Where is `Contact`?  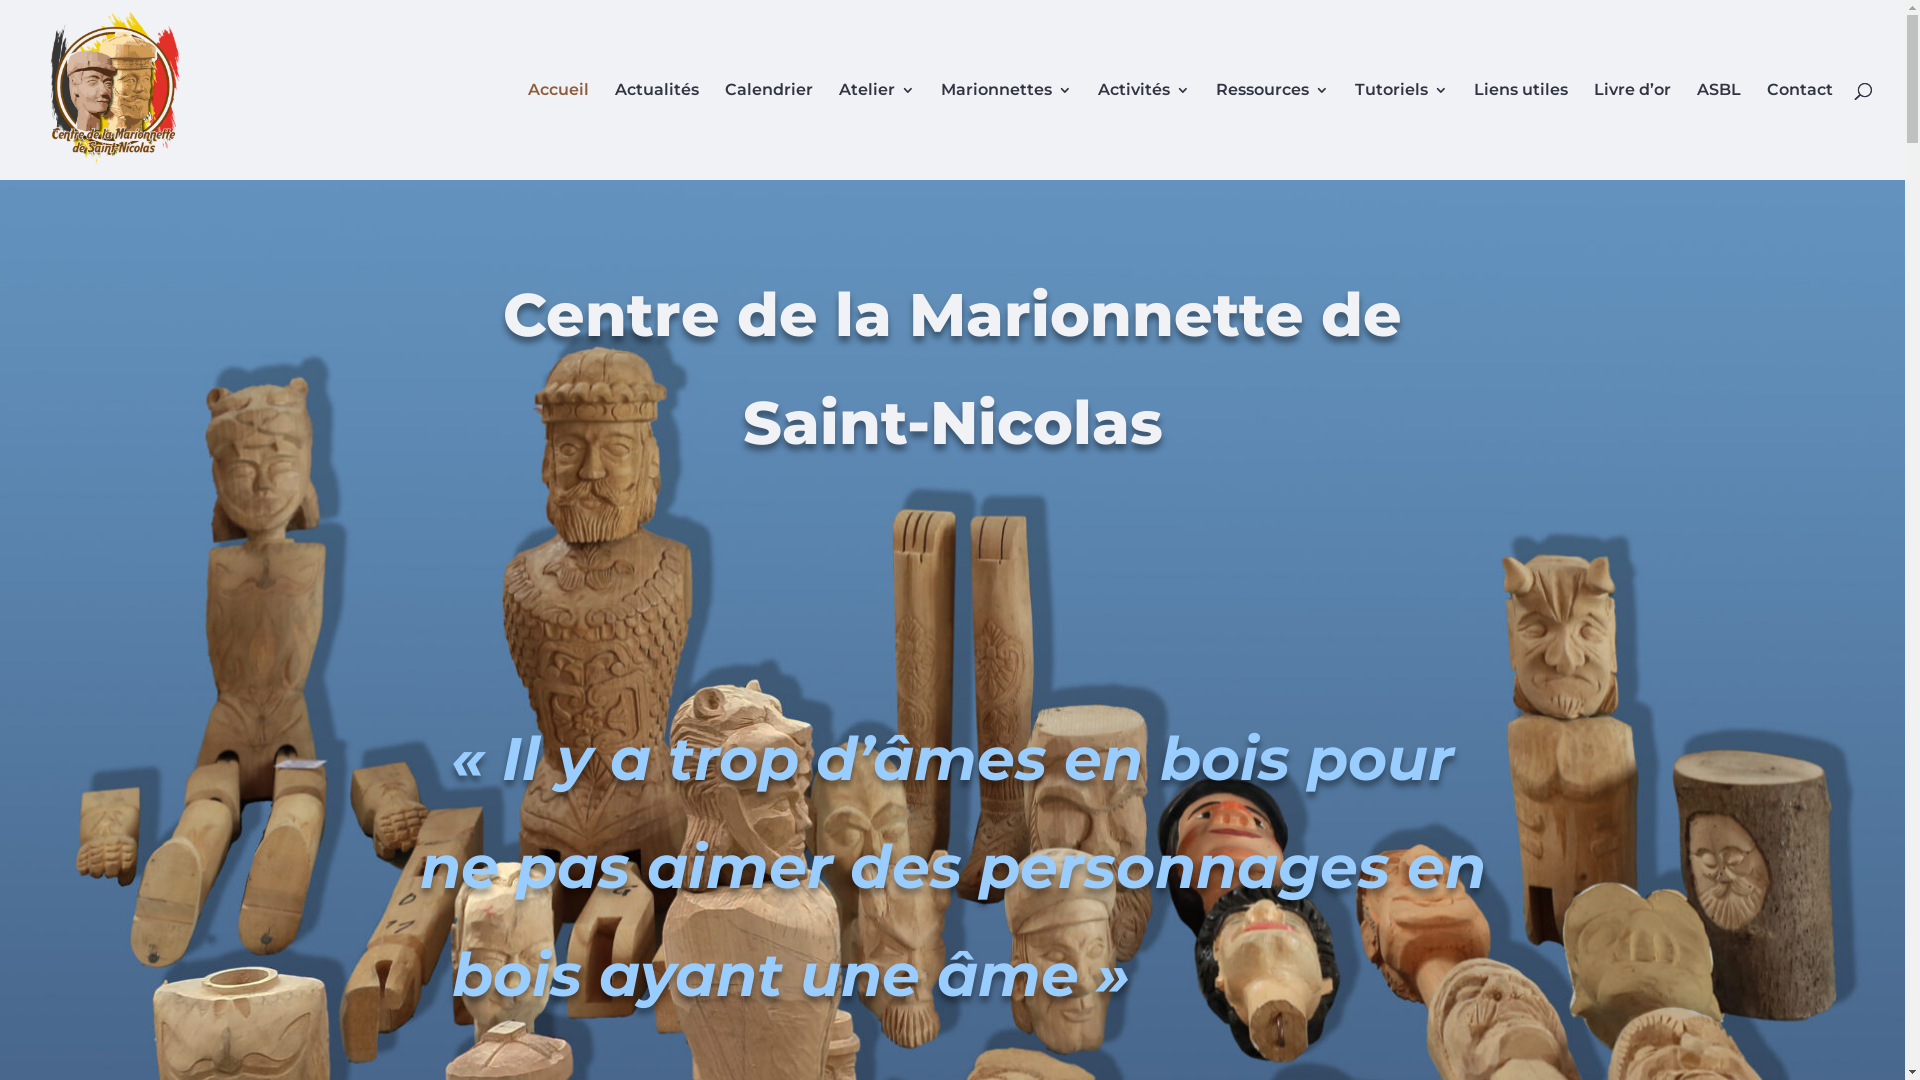 Contact is located at coordinates (1800, 132).